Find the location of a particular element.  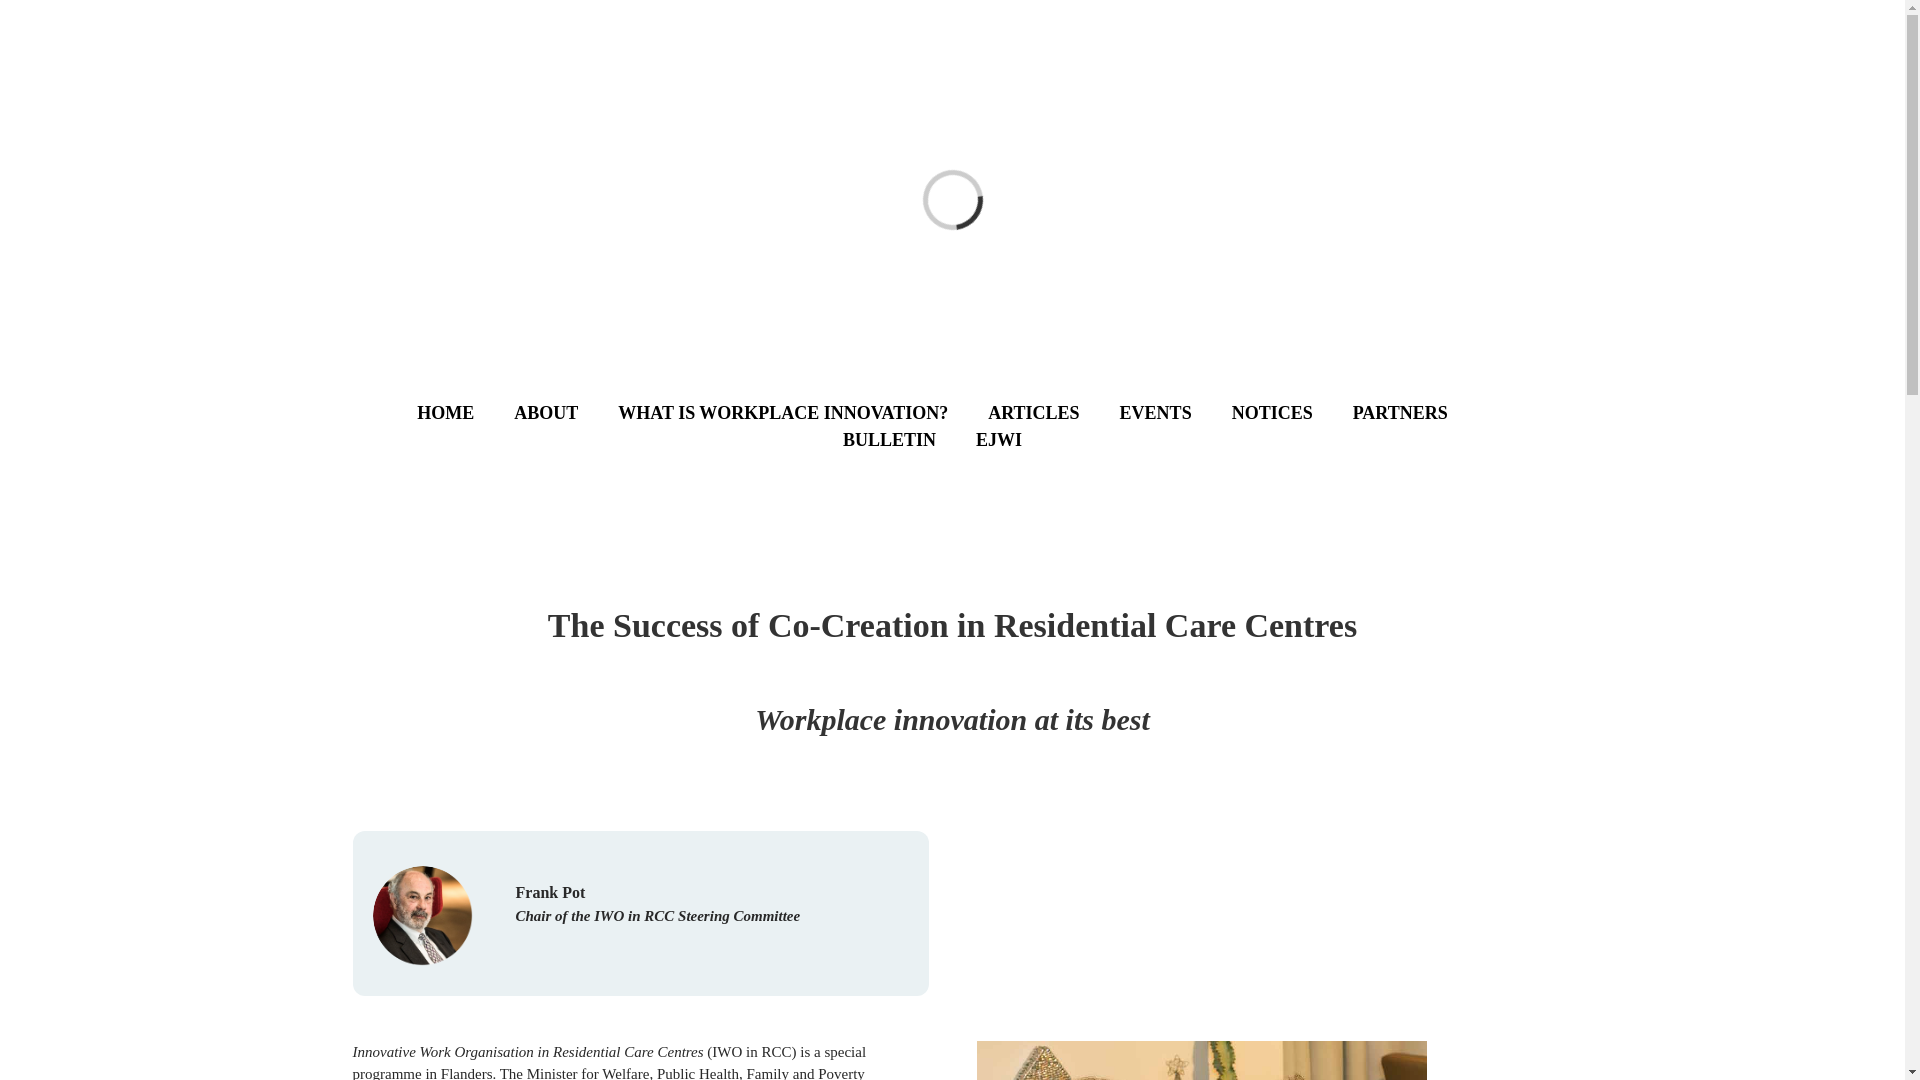

PARTNERS is located at coordinates (1420, 412).